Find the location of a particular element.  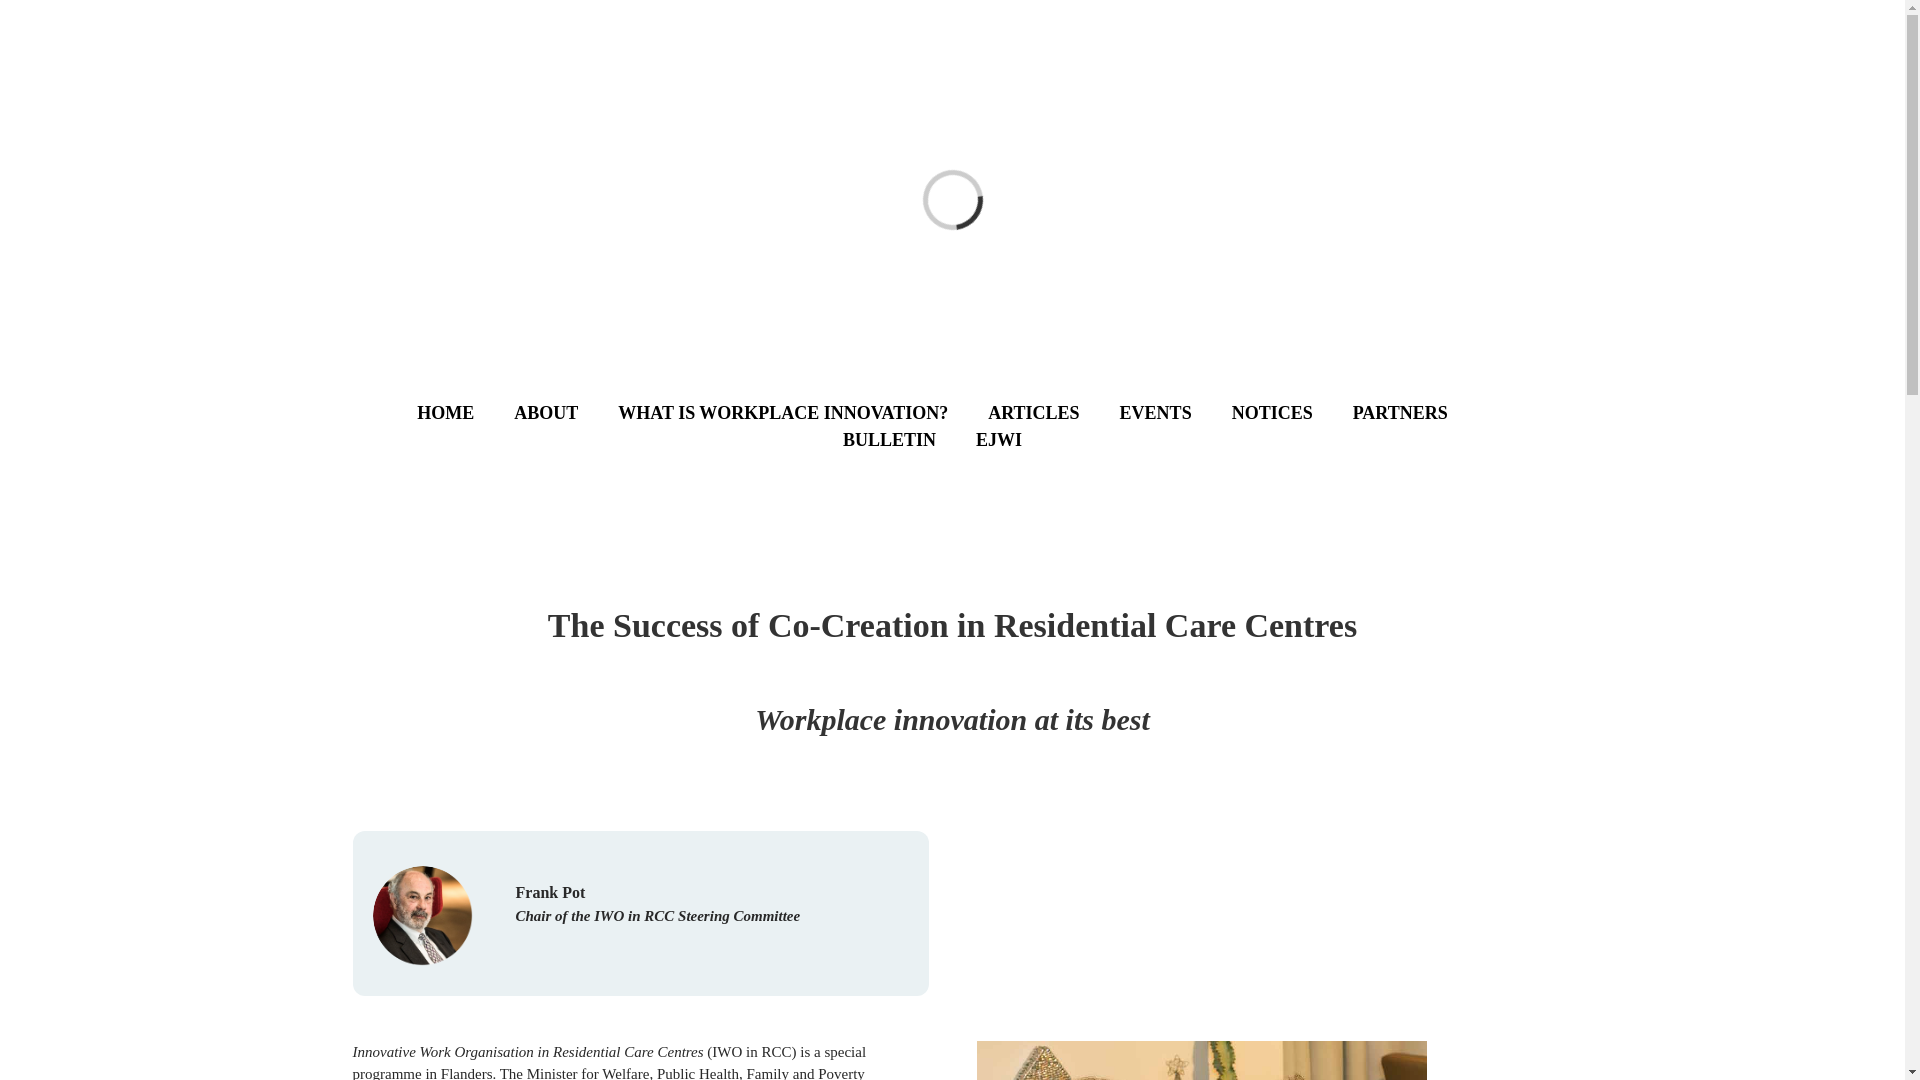

PARTNERS is located at coordinates (1420, 412).